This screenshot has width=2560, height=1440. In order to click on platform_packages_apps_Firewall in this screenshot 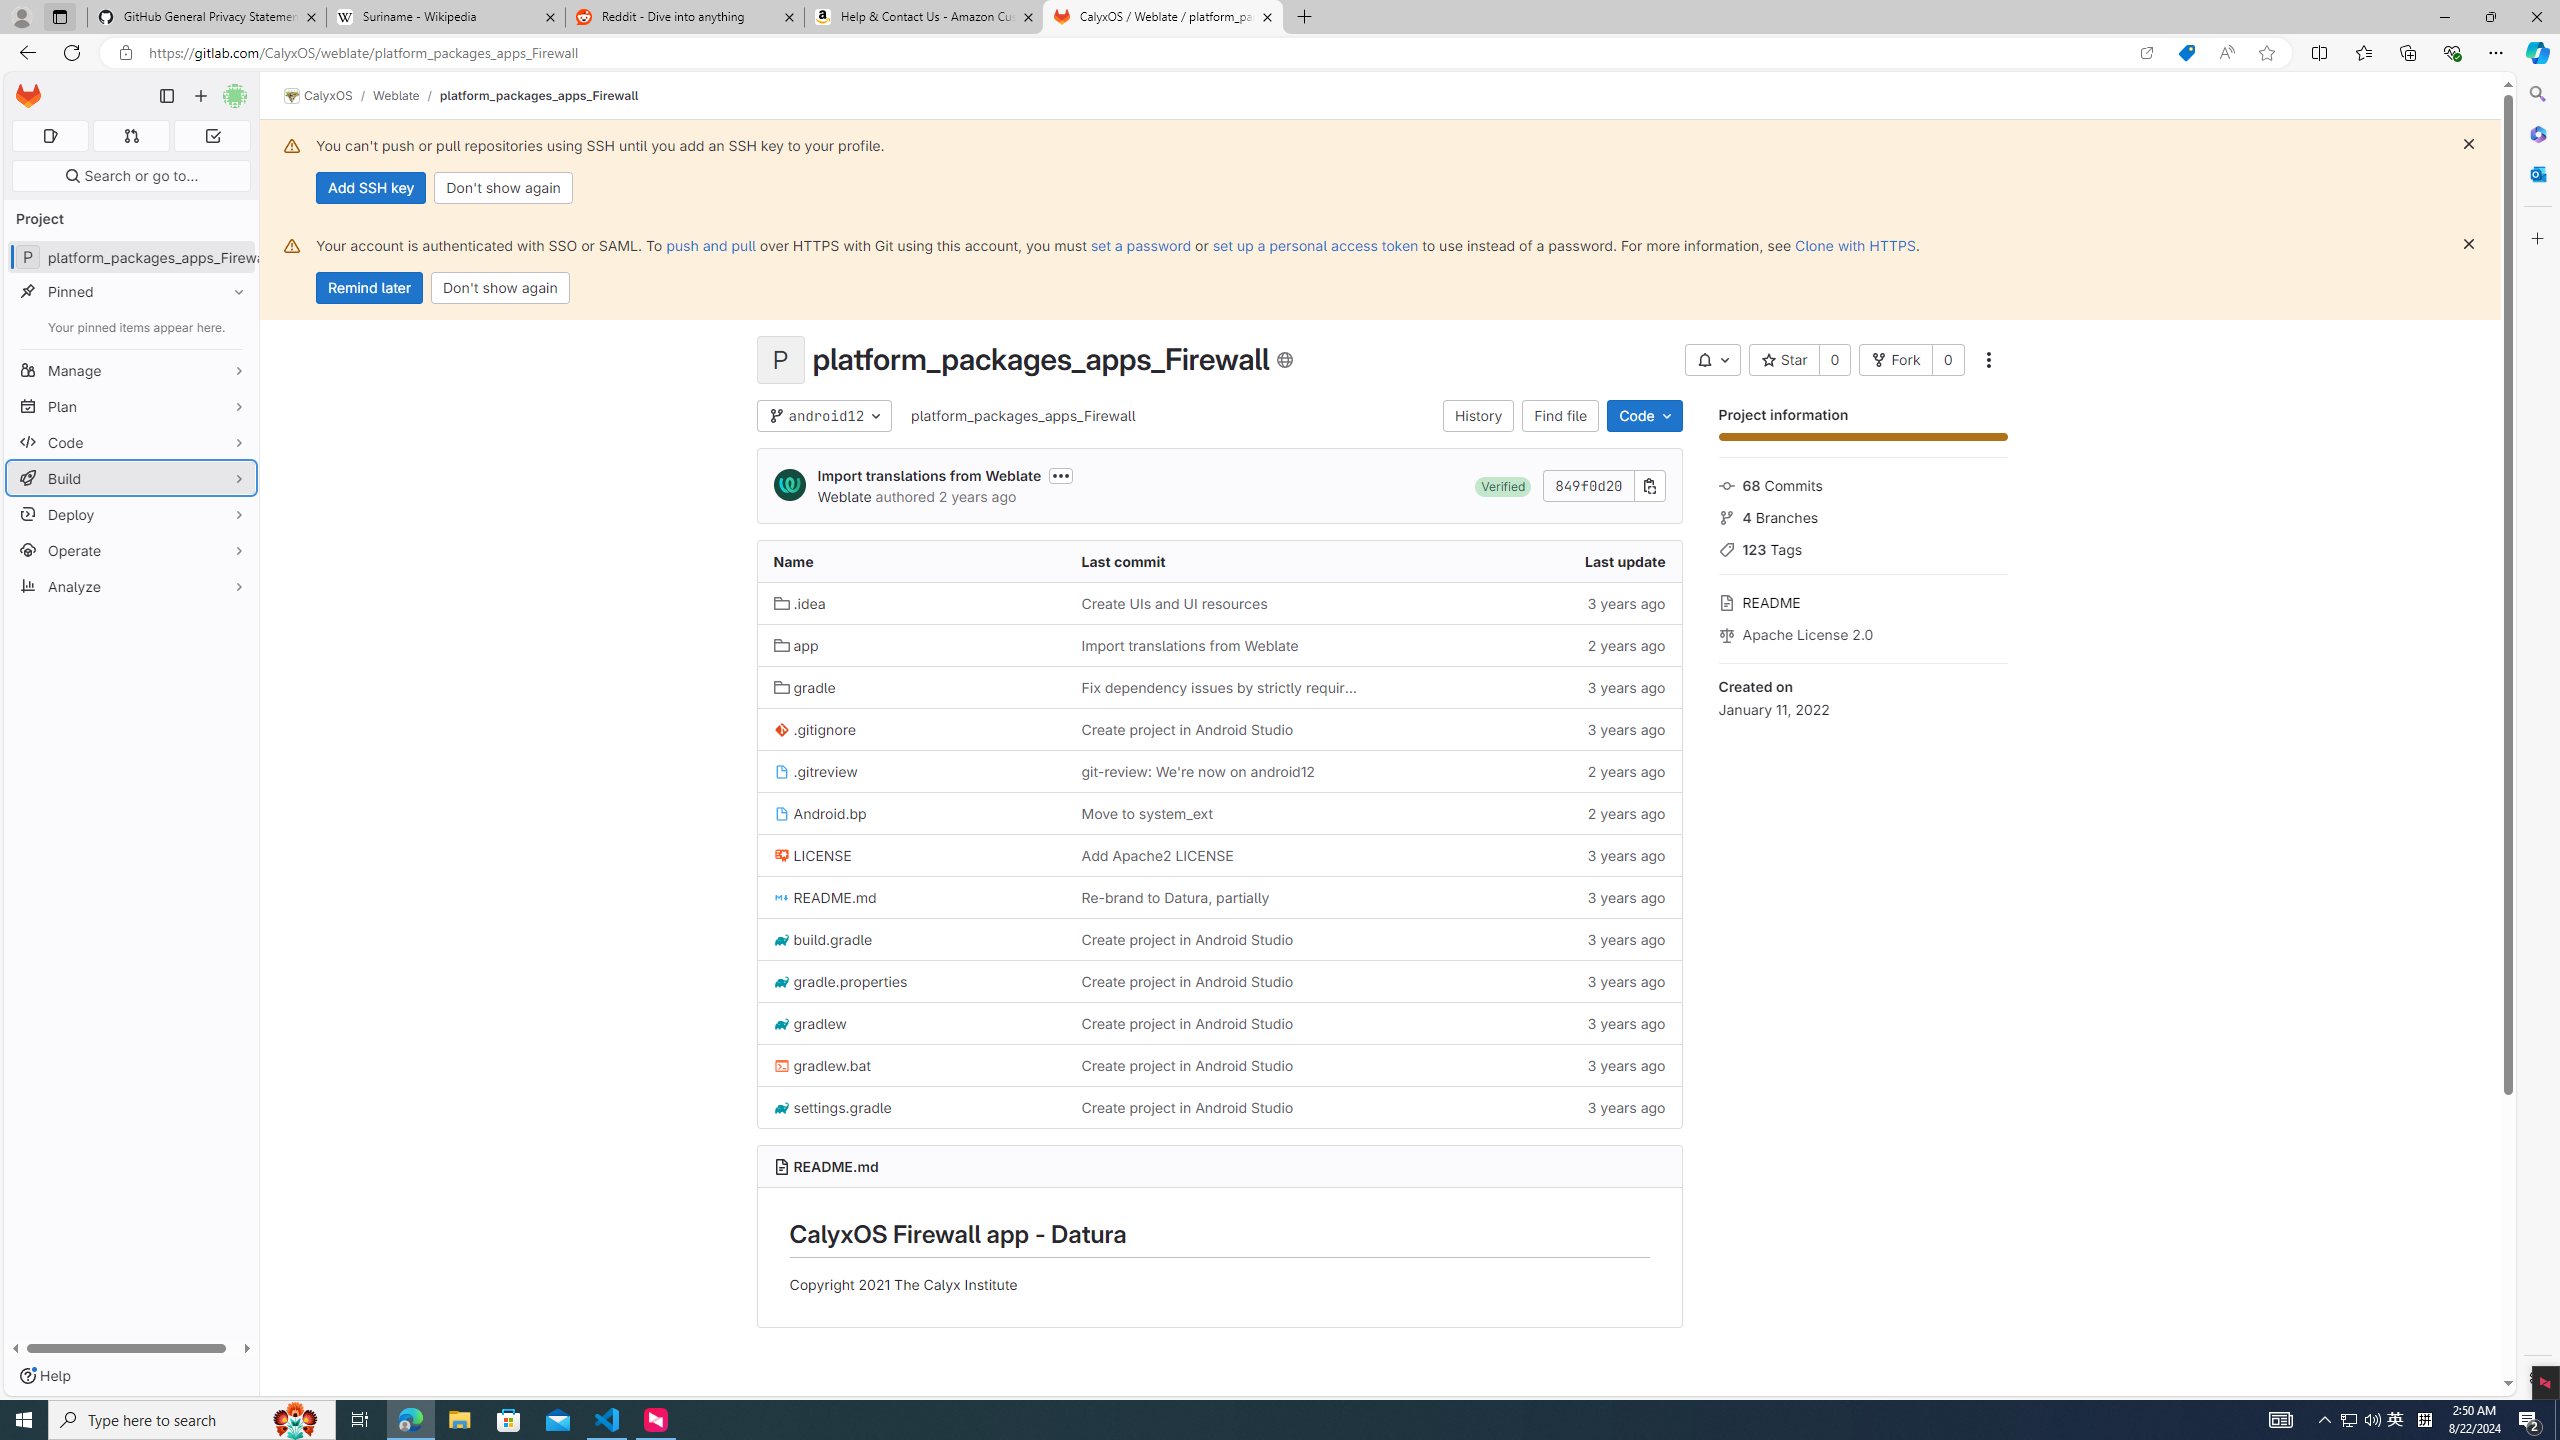, I will do `click(1024, 416)`.